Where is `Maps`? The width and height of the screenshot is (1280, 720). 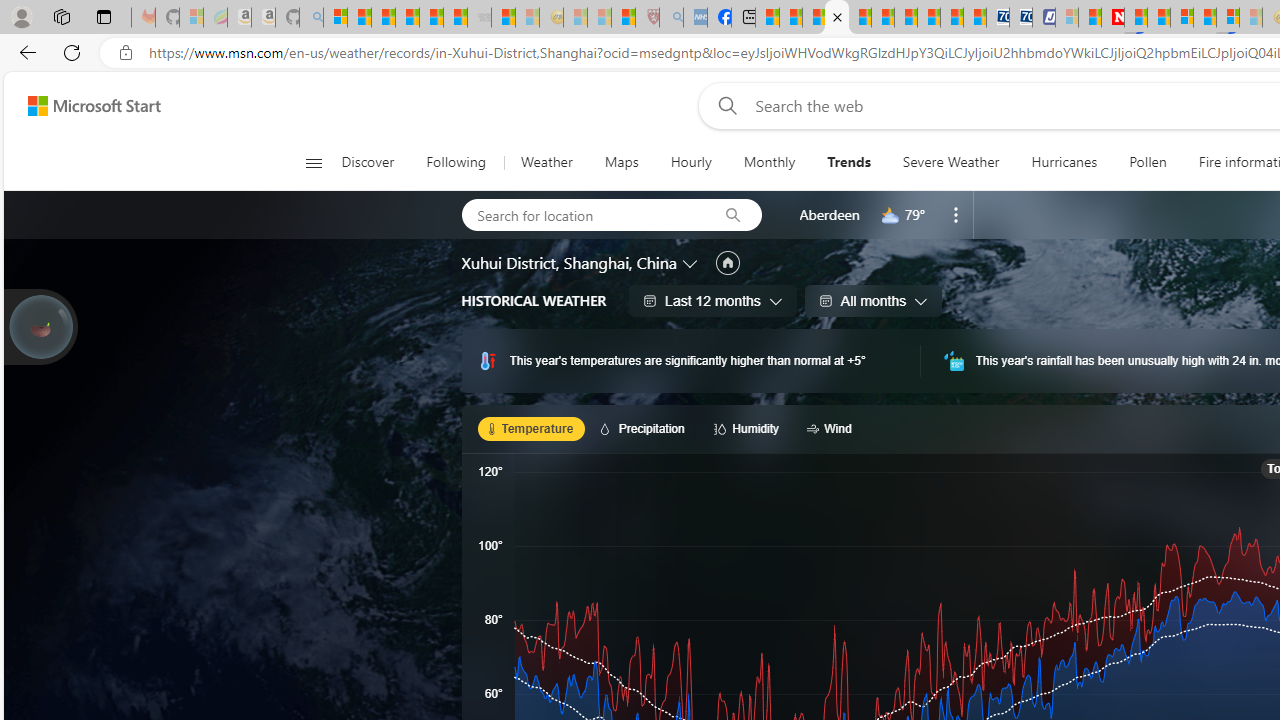
Maps is located at coordinates (621, 162).